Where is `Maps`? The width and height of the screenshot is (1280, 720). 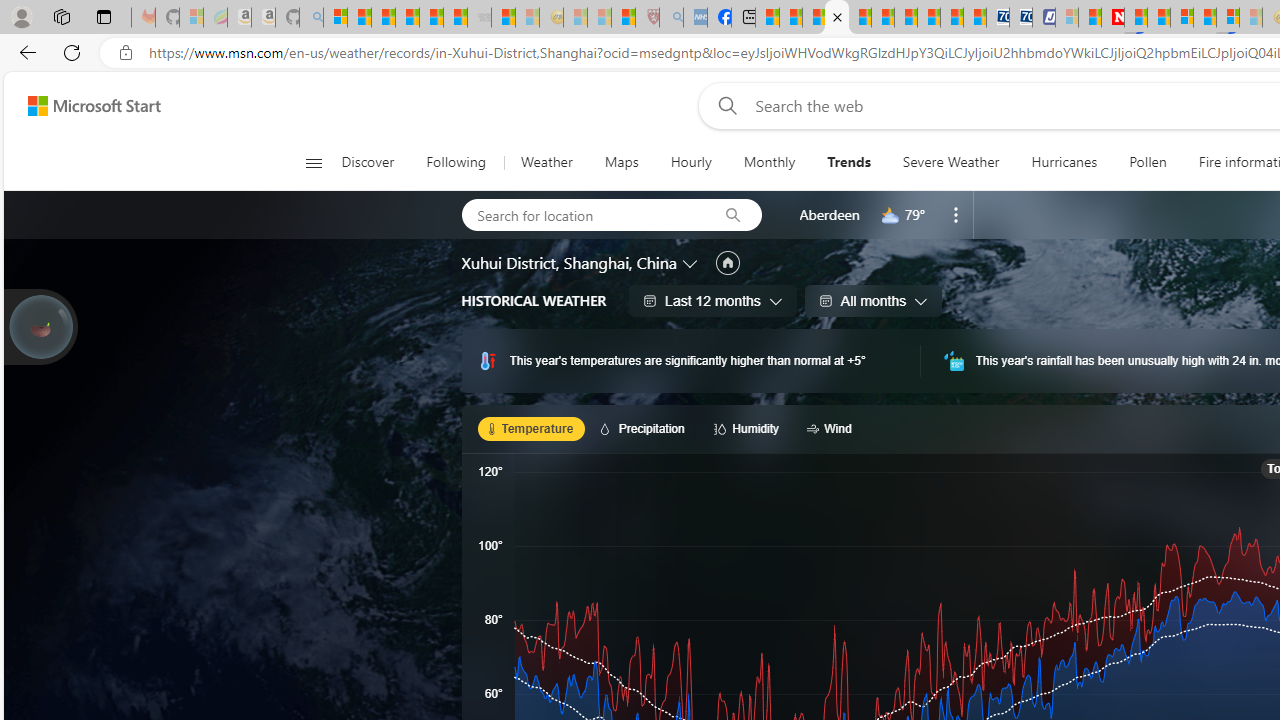
Maps is located at coordinates (621, 162).